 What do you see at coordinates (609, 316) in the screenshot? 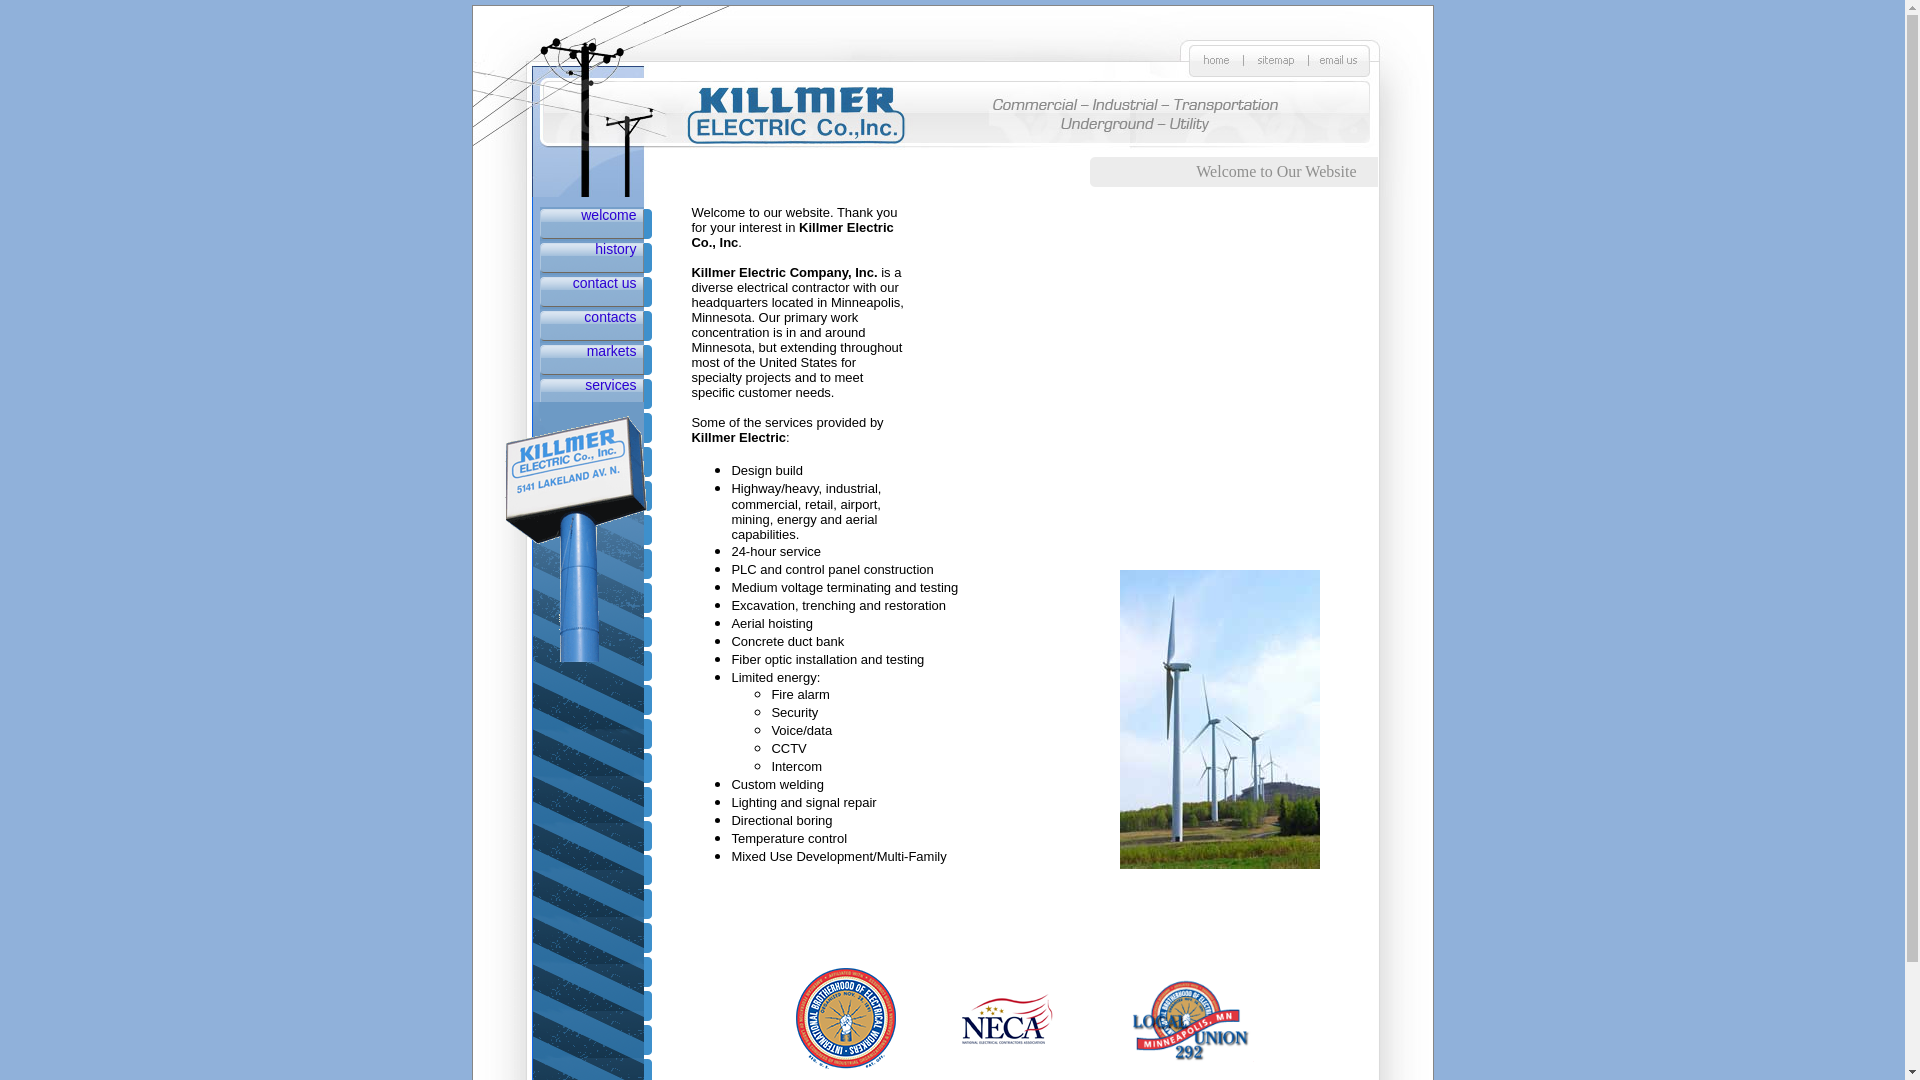
I see `contacts` at bounding box center [609, 316].